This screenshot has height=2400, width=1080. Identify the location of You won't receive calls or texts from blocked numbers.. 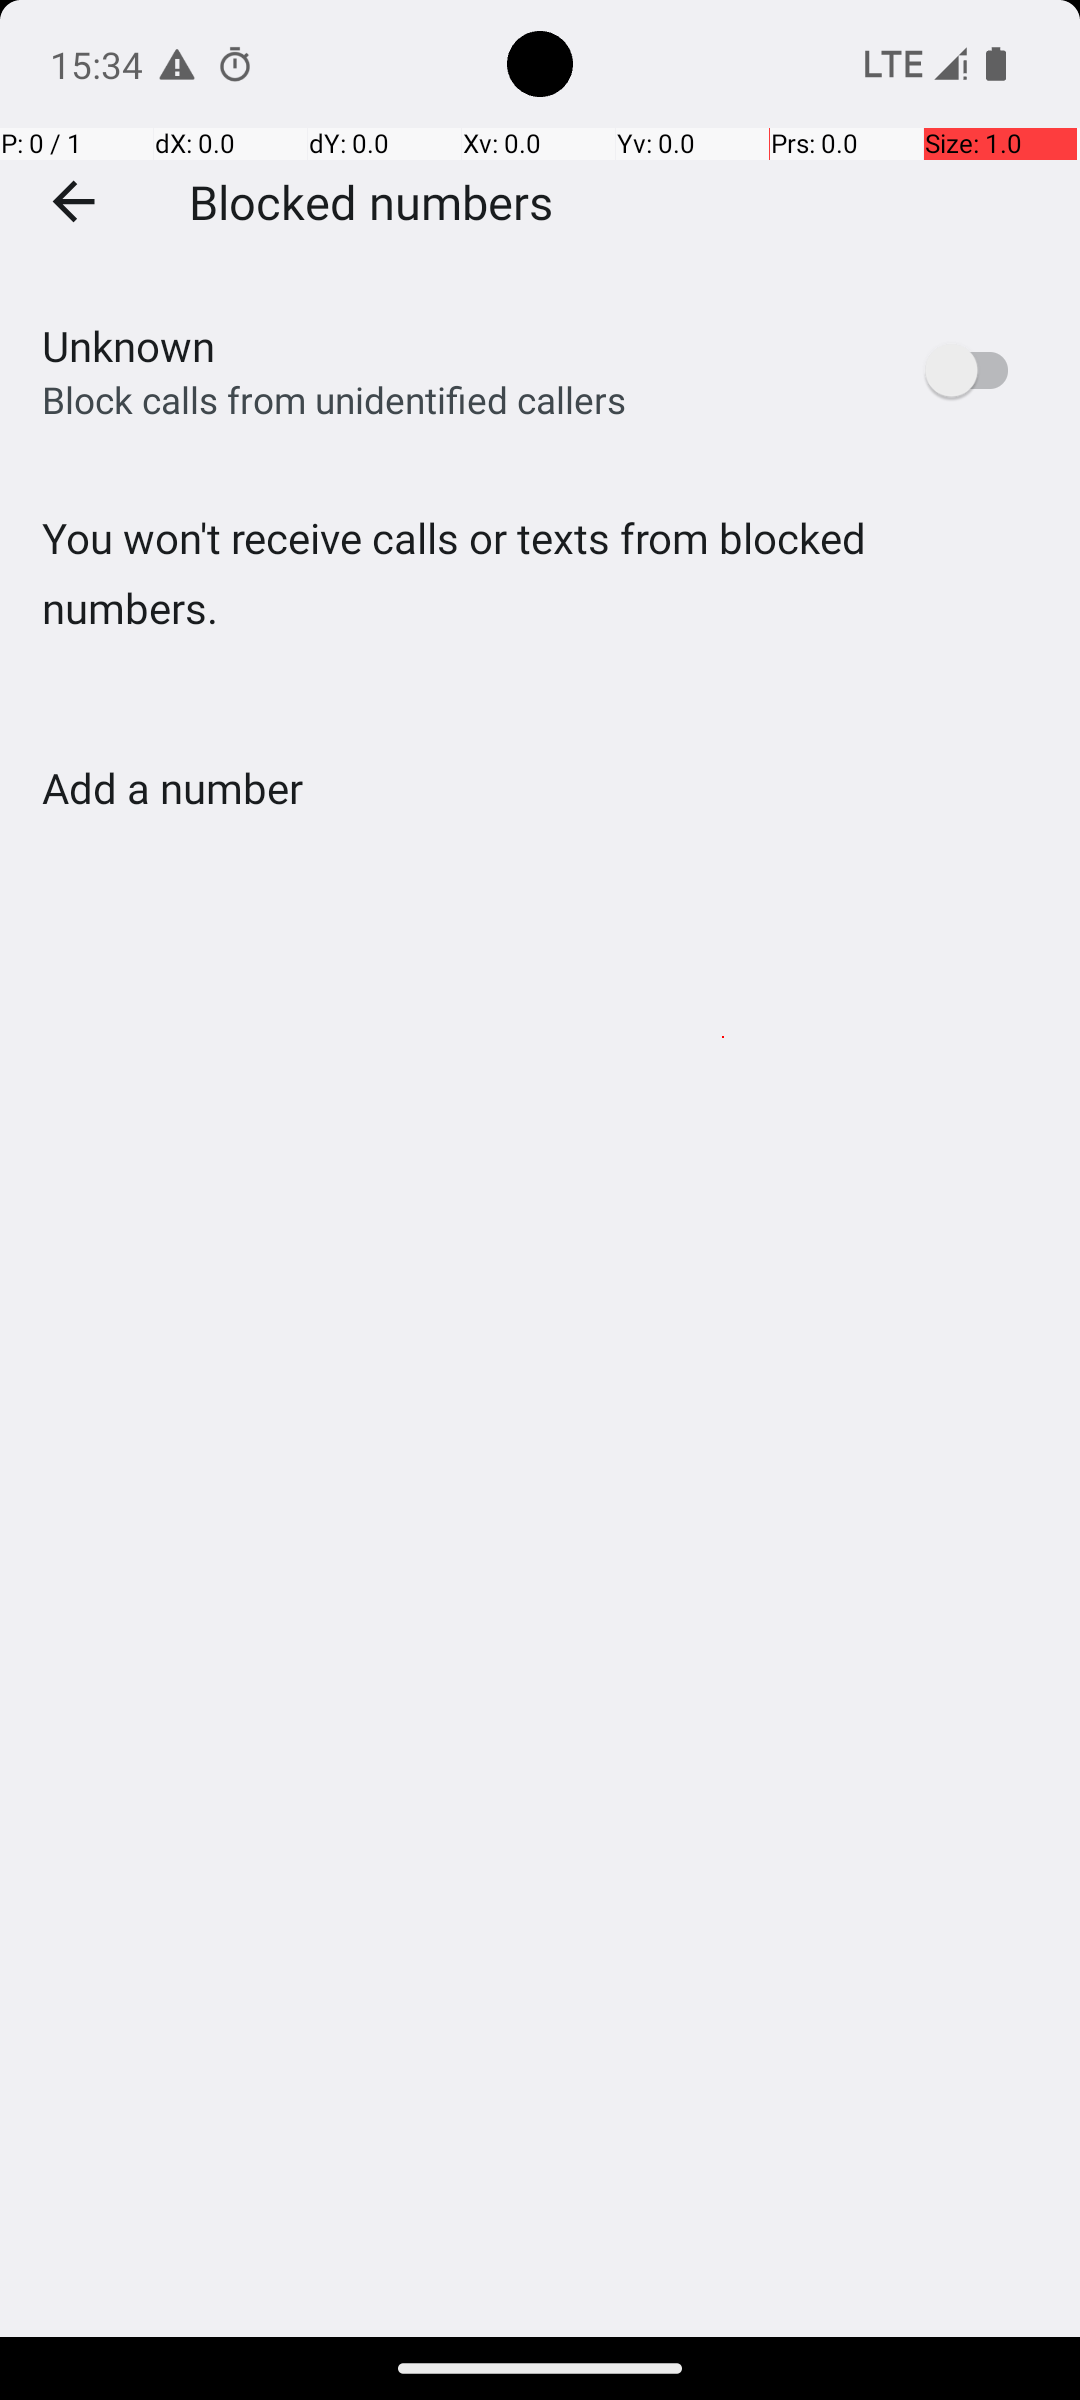
(540, 614).